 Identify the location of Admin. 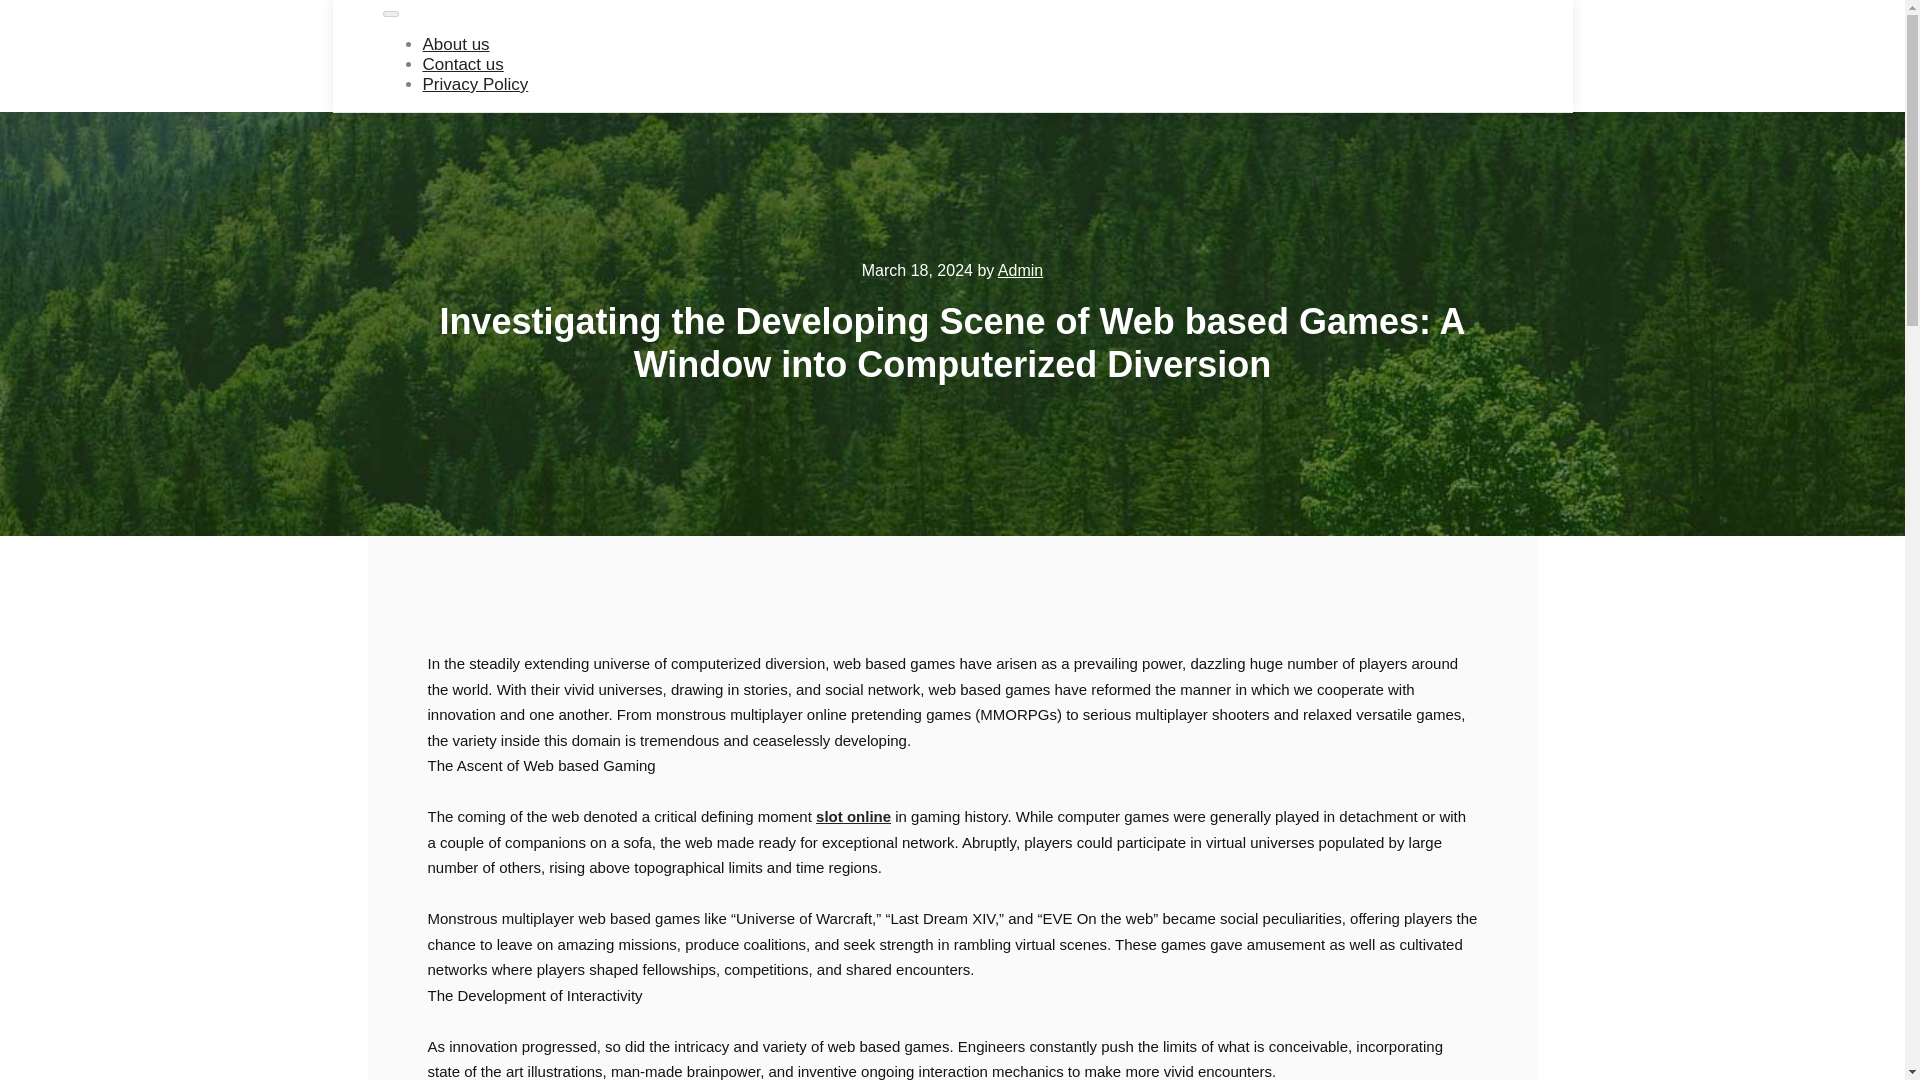
(1020, 270).